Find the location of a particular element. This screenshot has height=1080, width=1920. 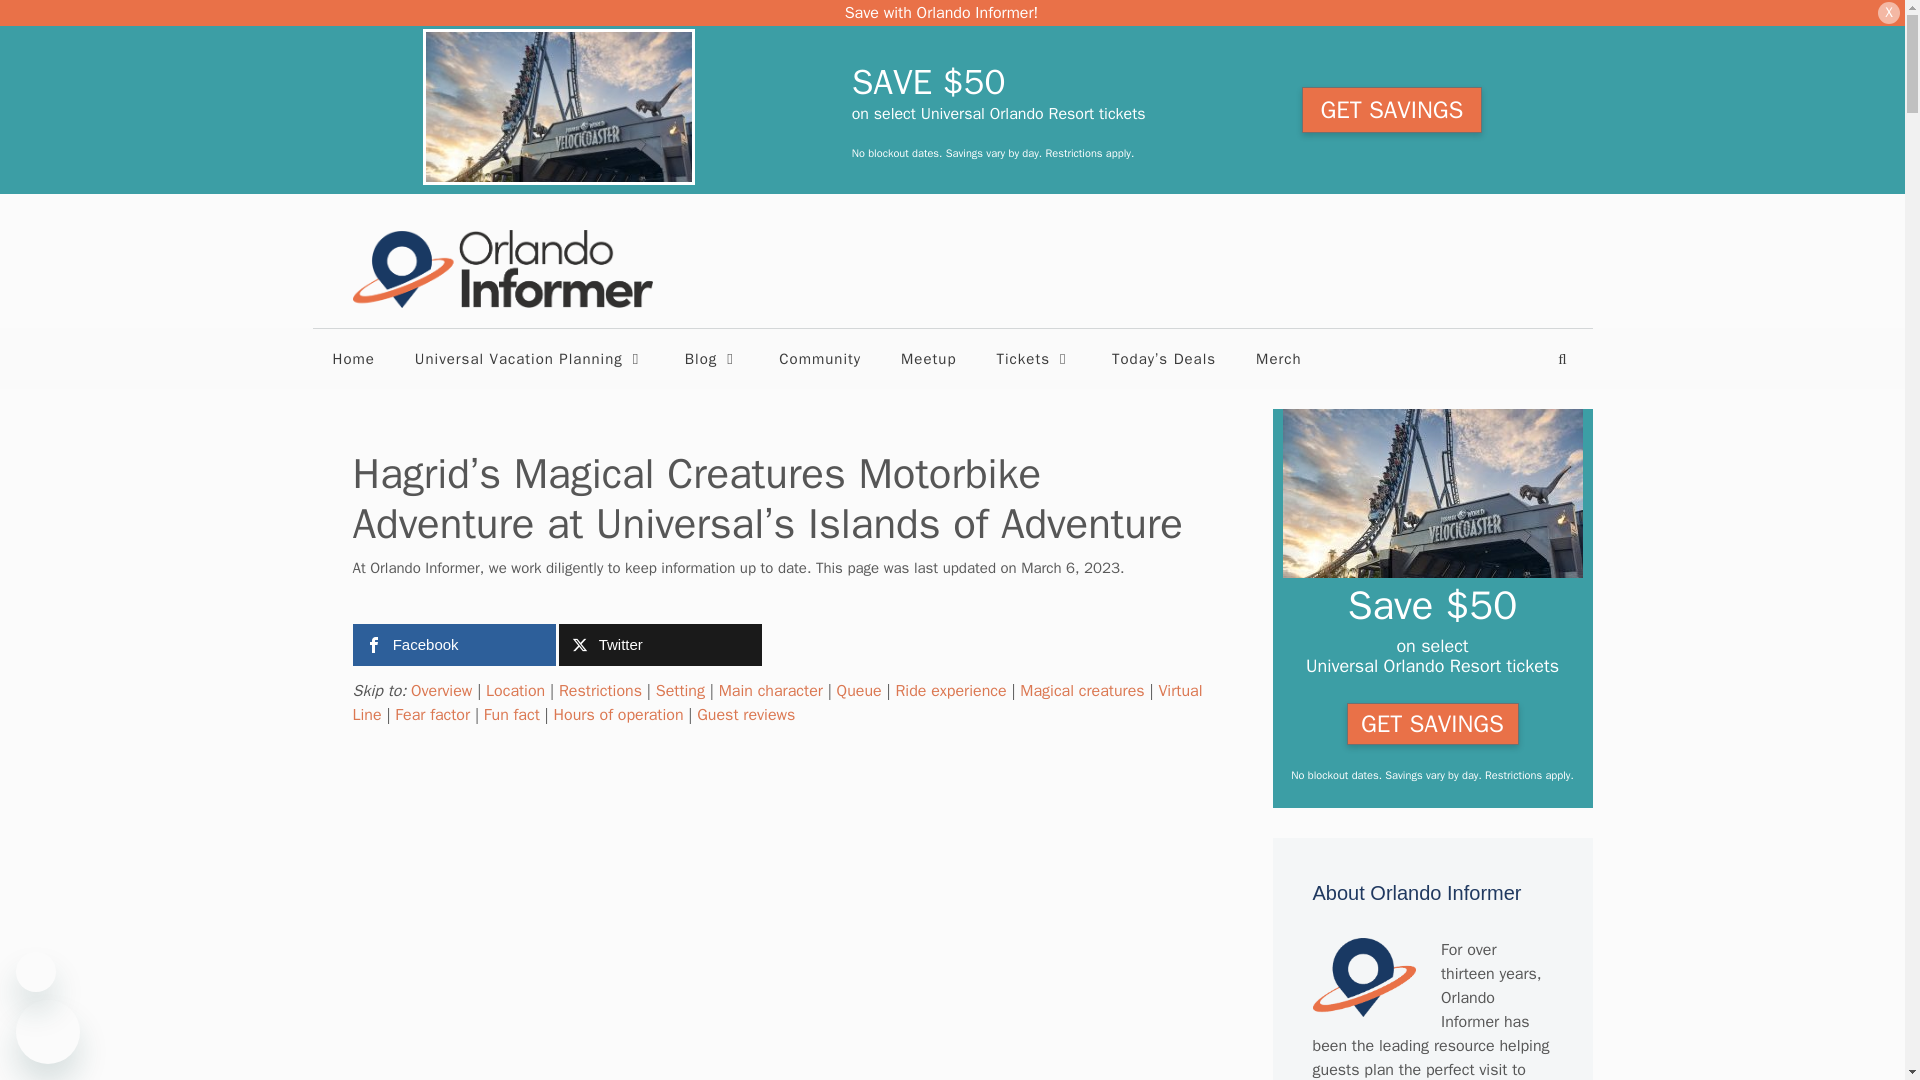

Ride experience is located at coordinates (950, 690).